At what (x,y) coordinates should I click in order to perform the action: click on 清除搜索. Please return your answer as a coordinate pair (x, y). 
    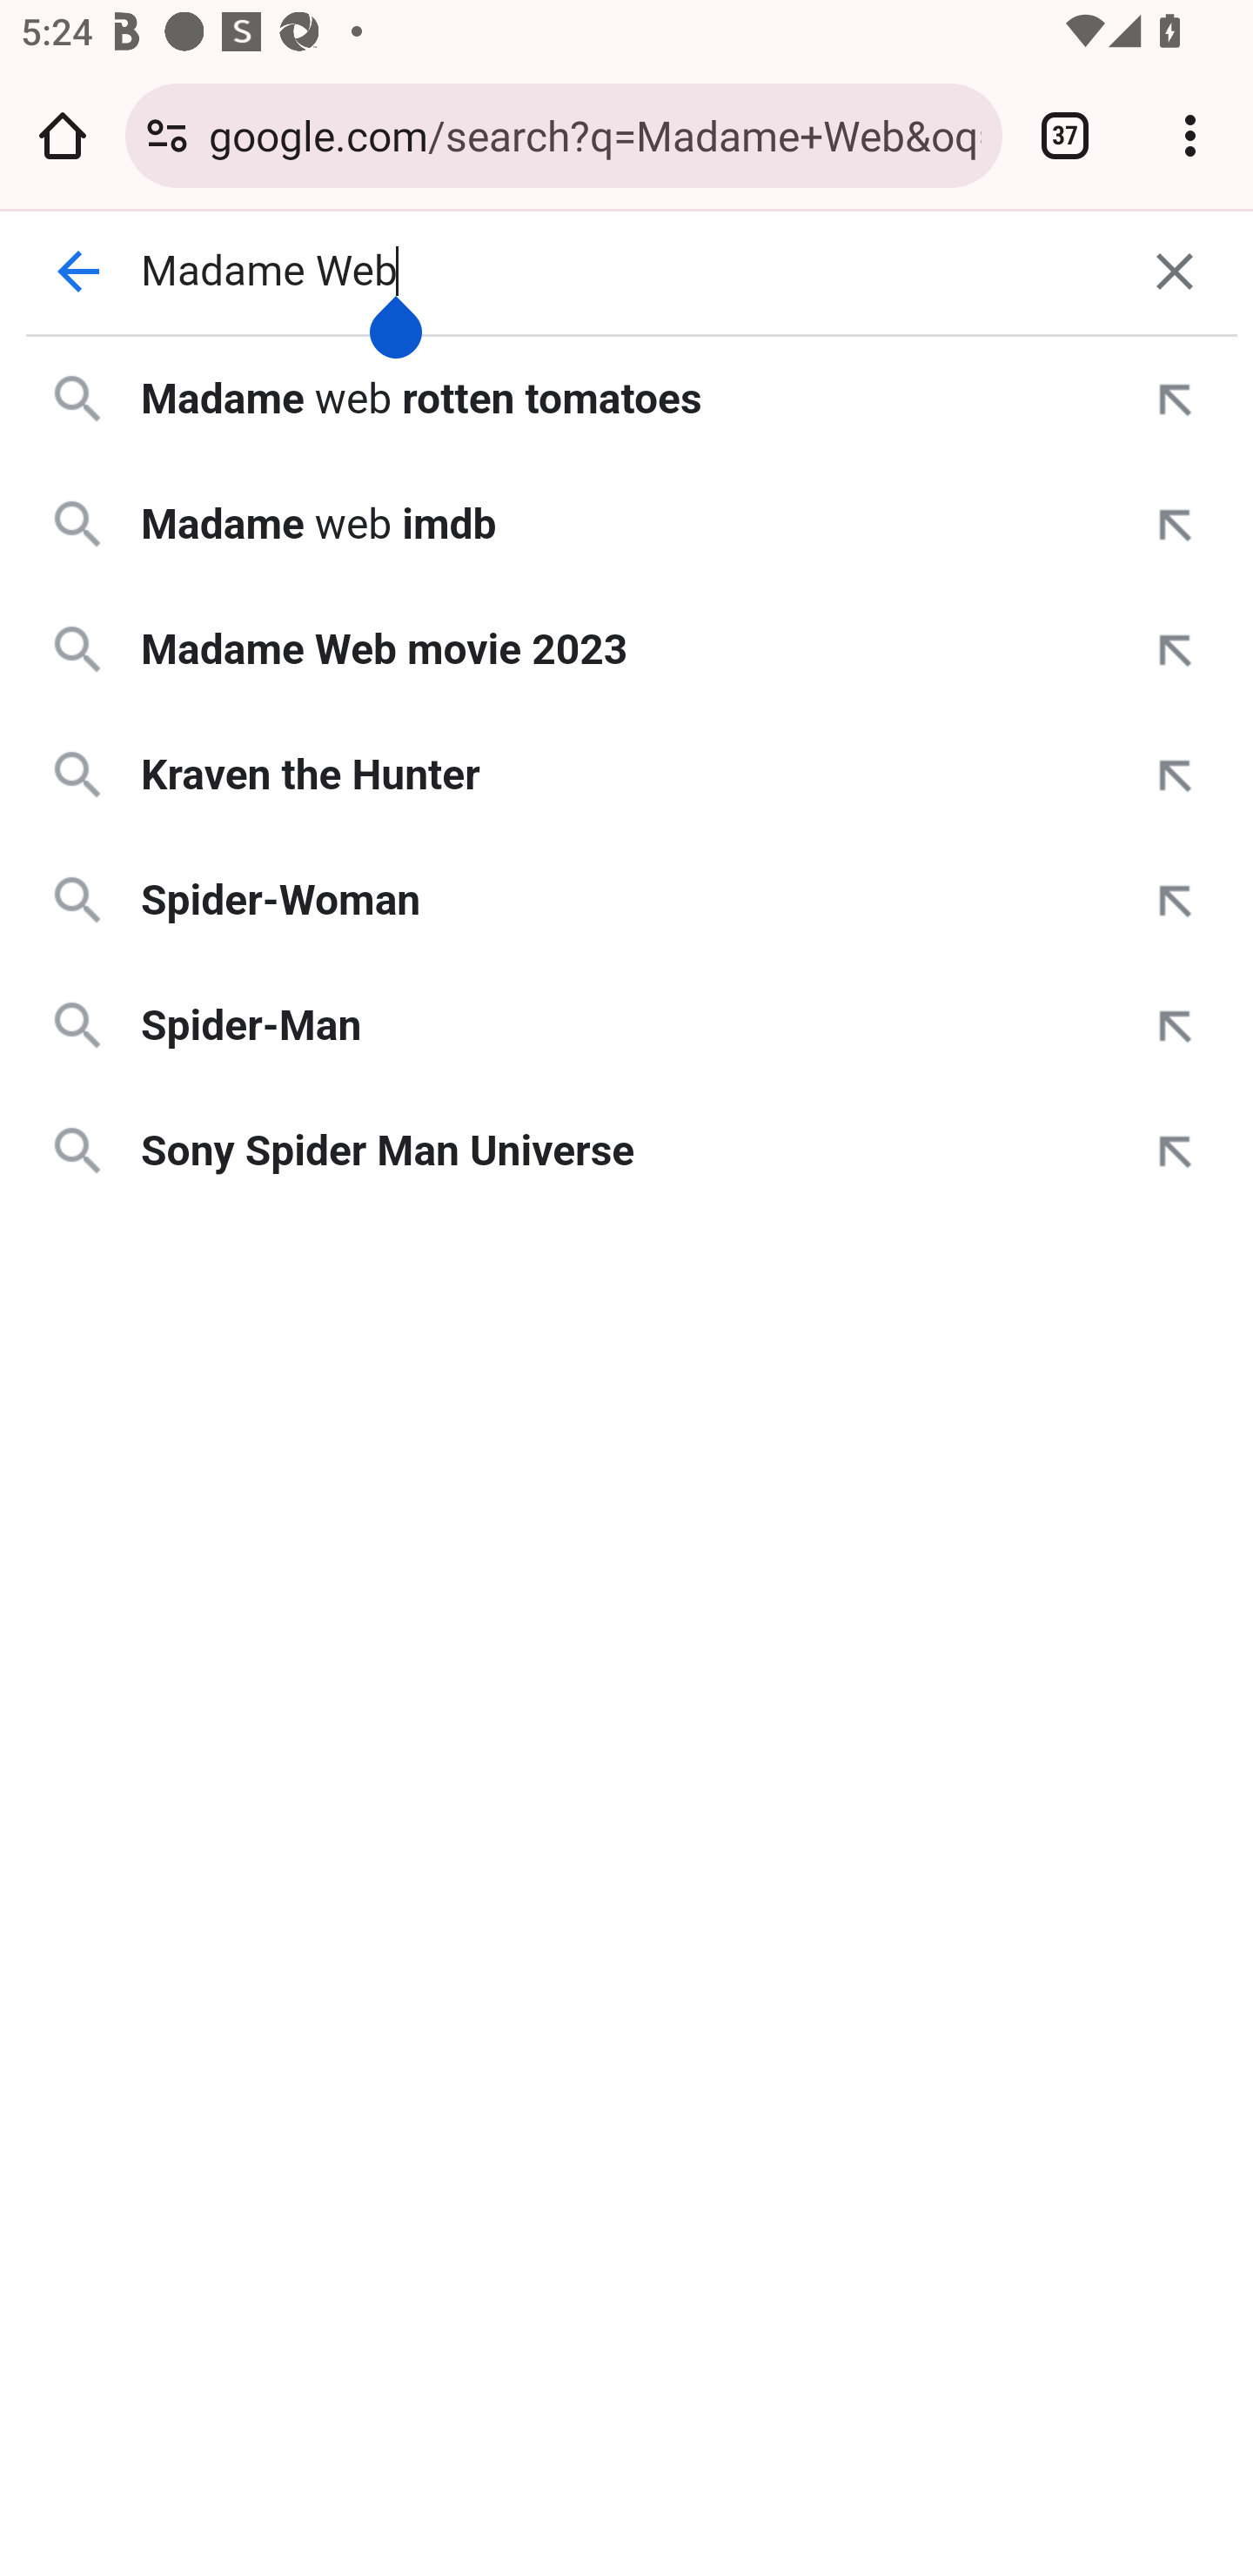
    Looking at the image, I should click on (1175, 272).